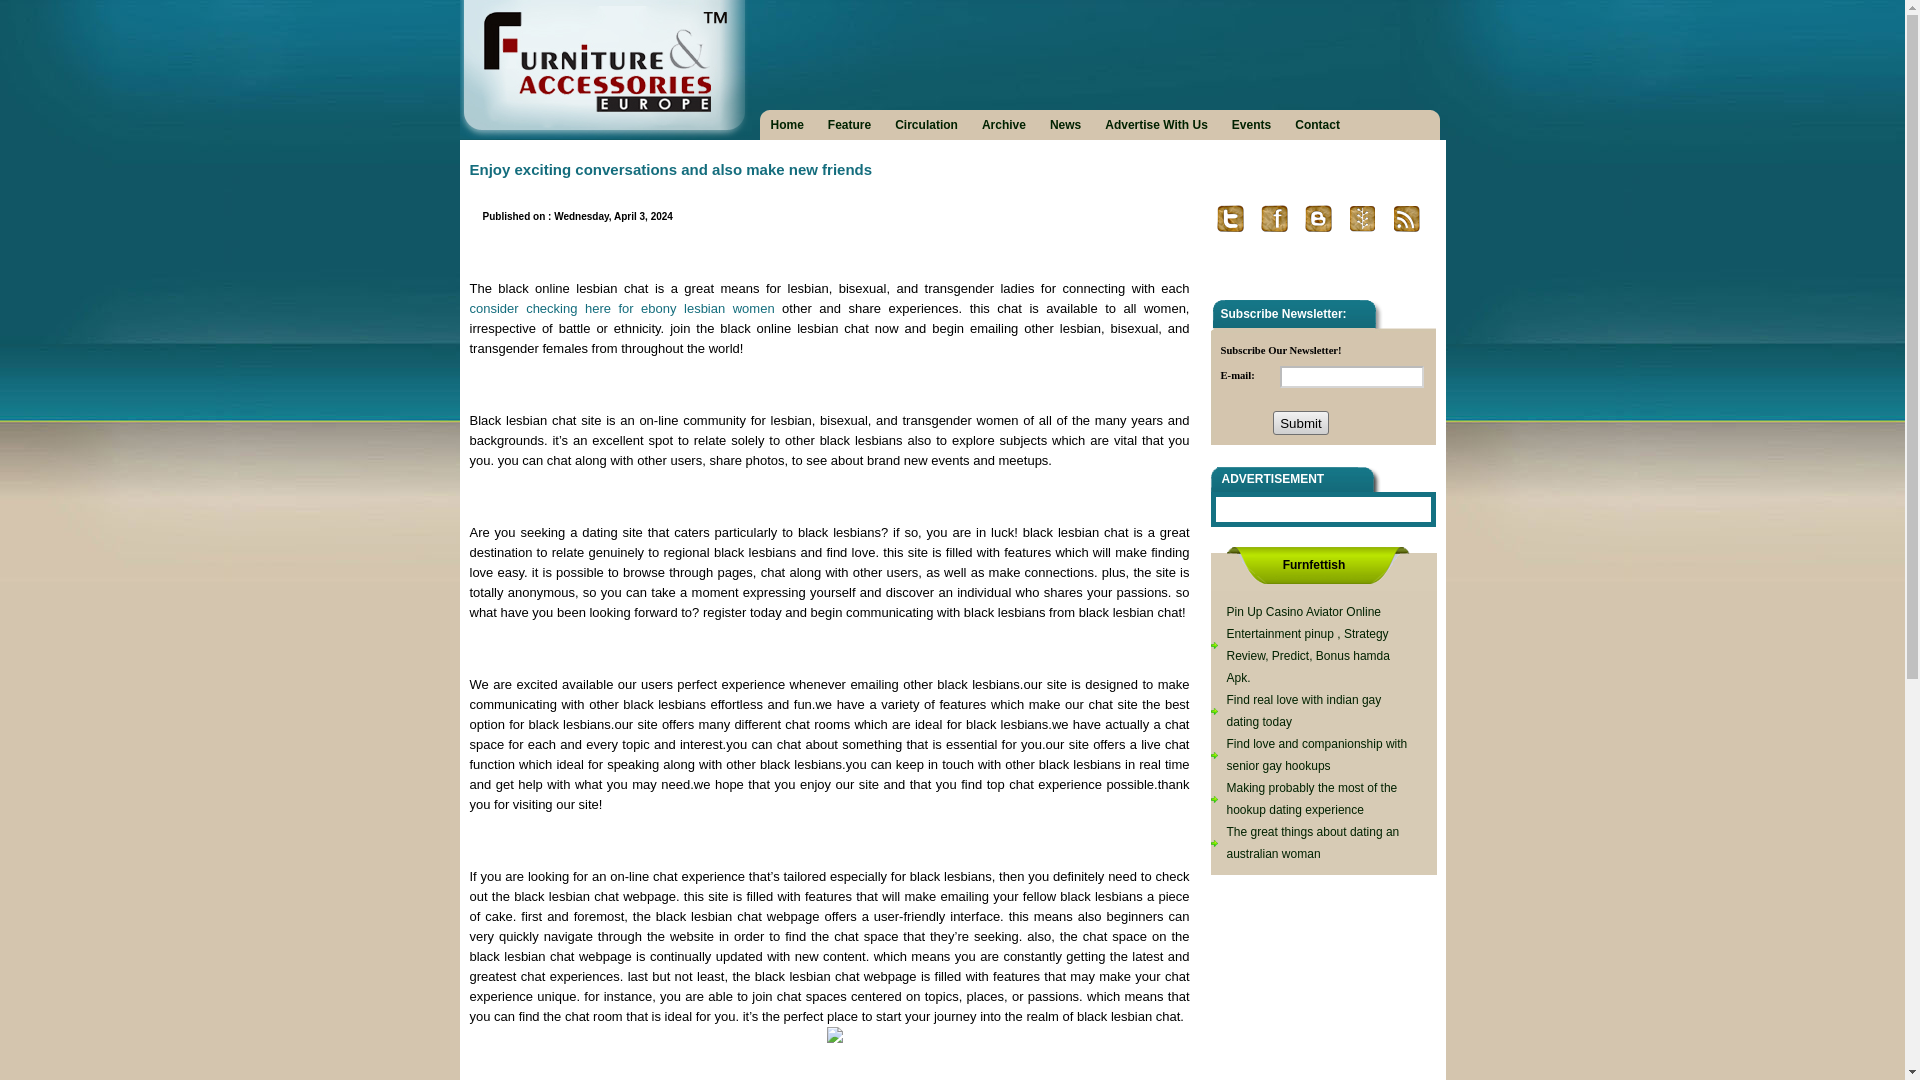 The width and height of the screenshot is (1920, 1080). Describe the element at coordinates (926, 124) in the screenshot. I see `Circulation` at that location.